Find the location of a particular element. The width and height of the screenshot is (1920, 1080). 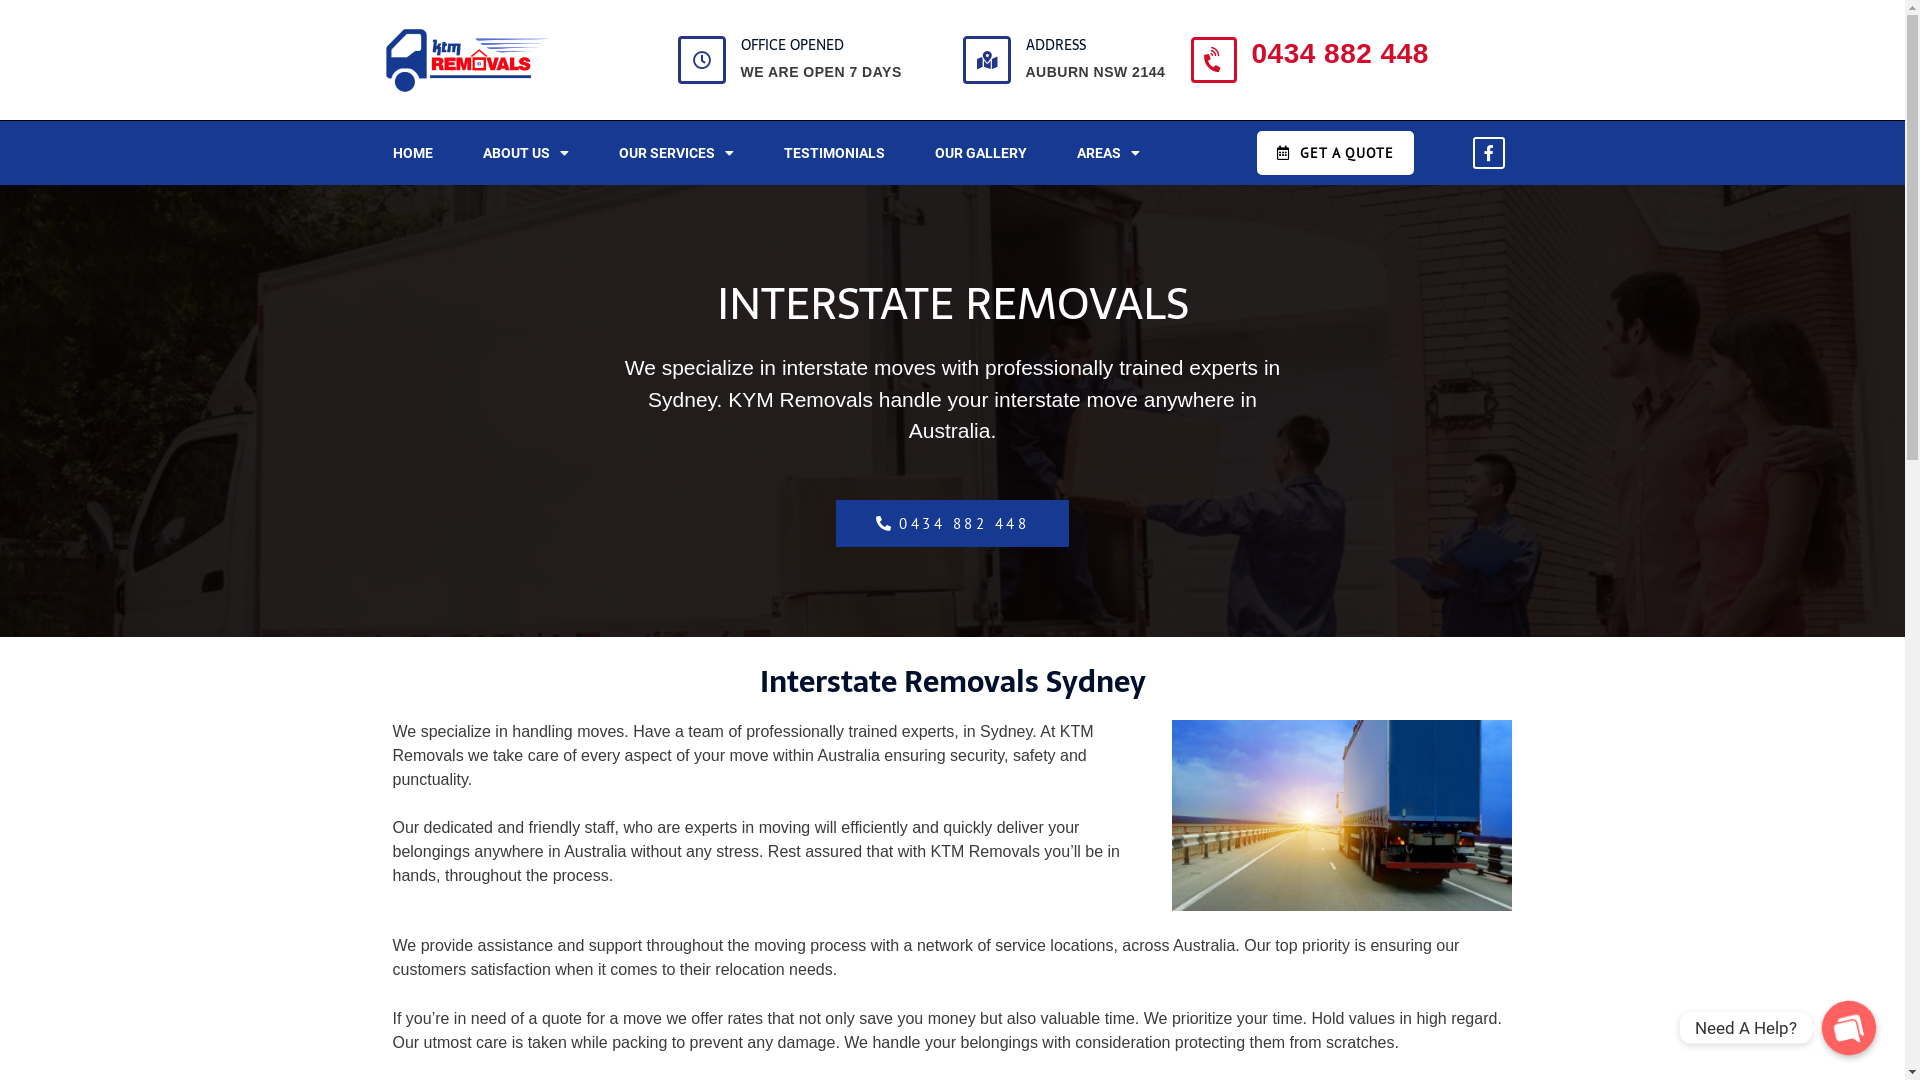

OUR GALLERY is located at coordinates (980, 153).